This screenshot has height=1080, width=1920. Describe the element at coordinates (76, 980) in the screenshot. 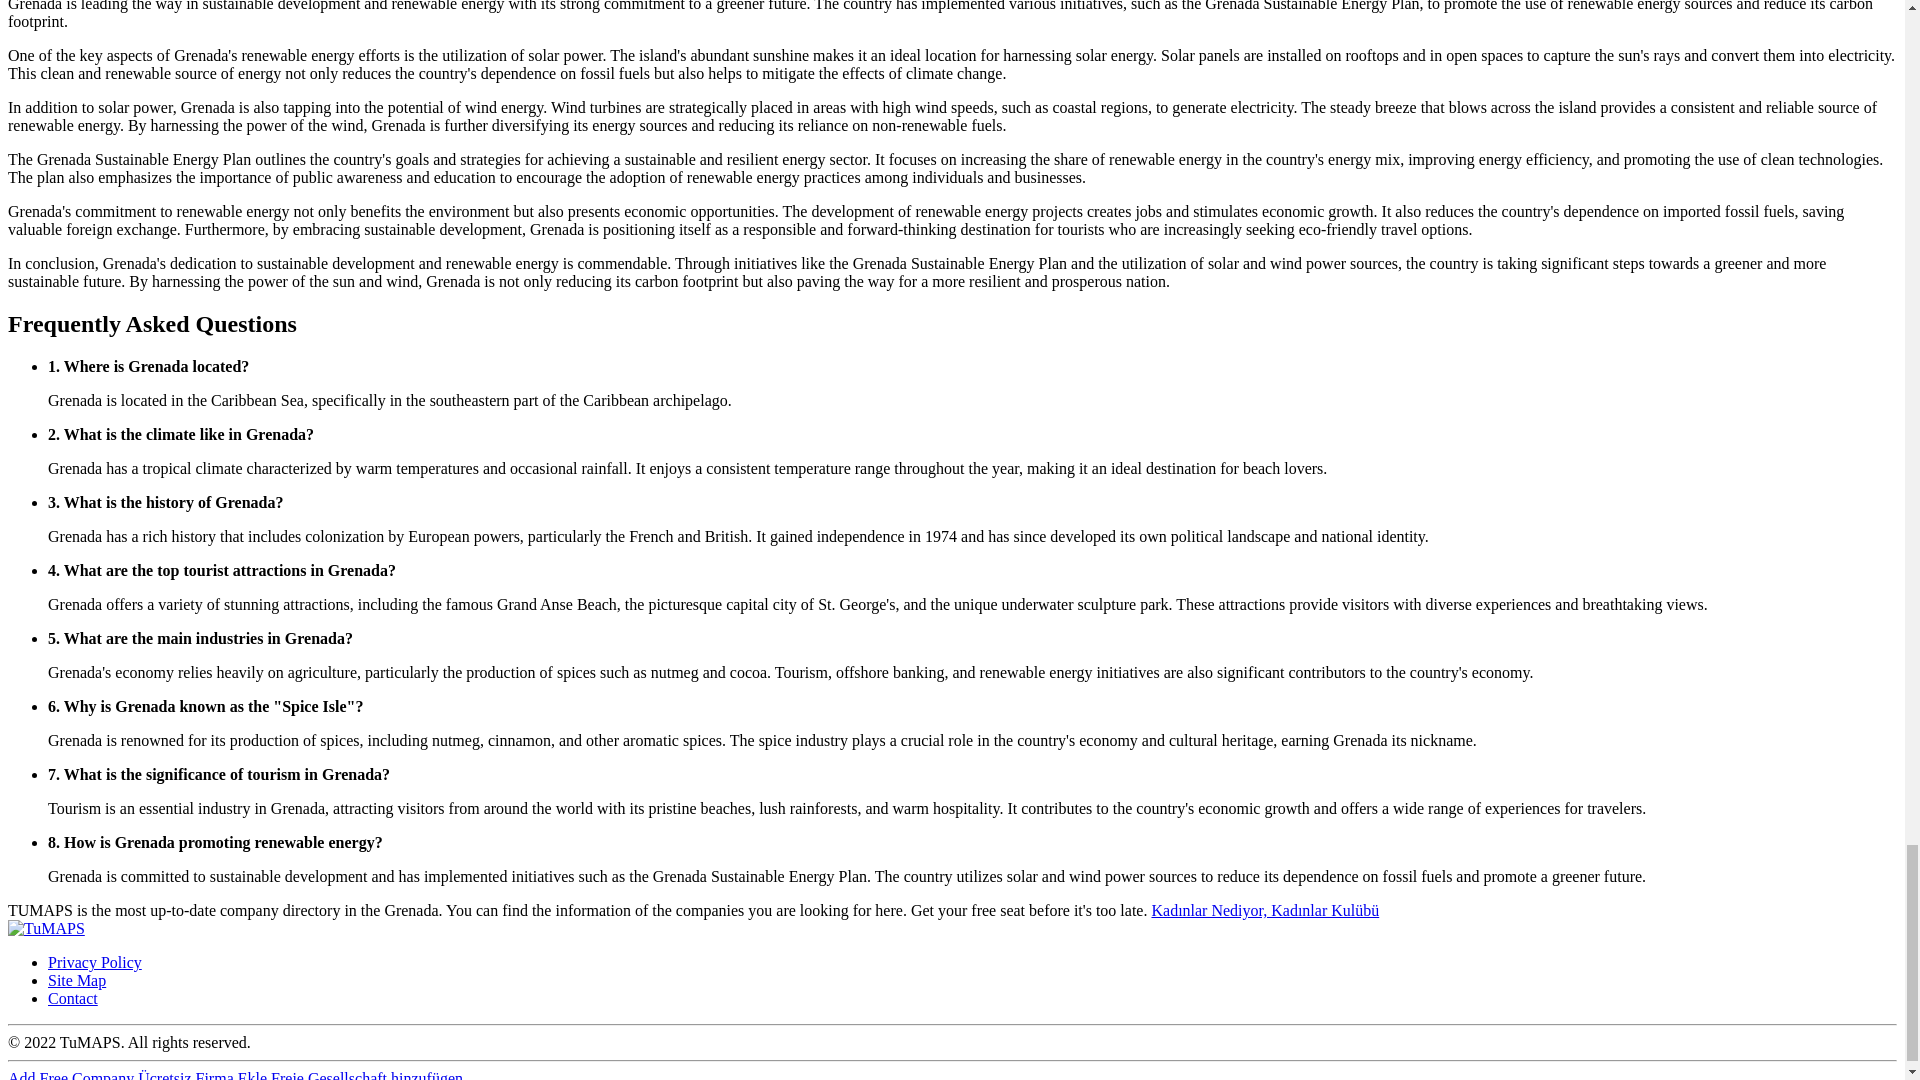

I see `Site Map` at that location.